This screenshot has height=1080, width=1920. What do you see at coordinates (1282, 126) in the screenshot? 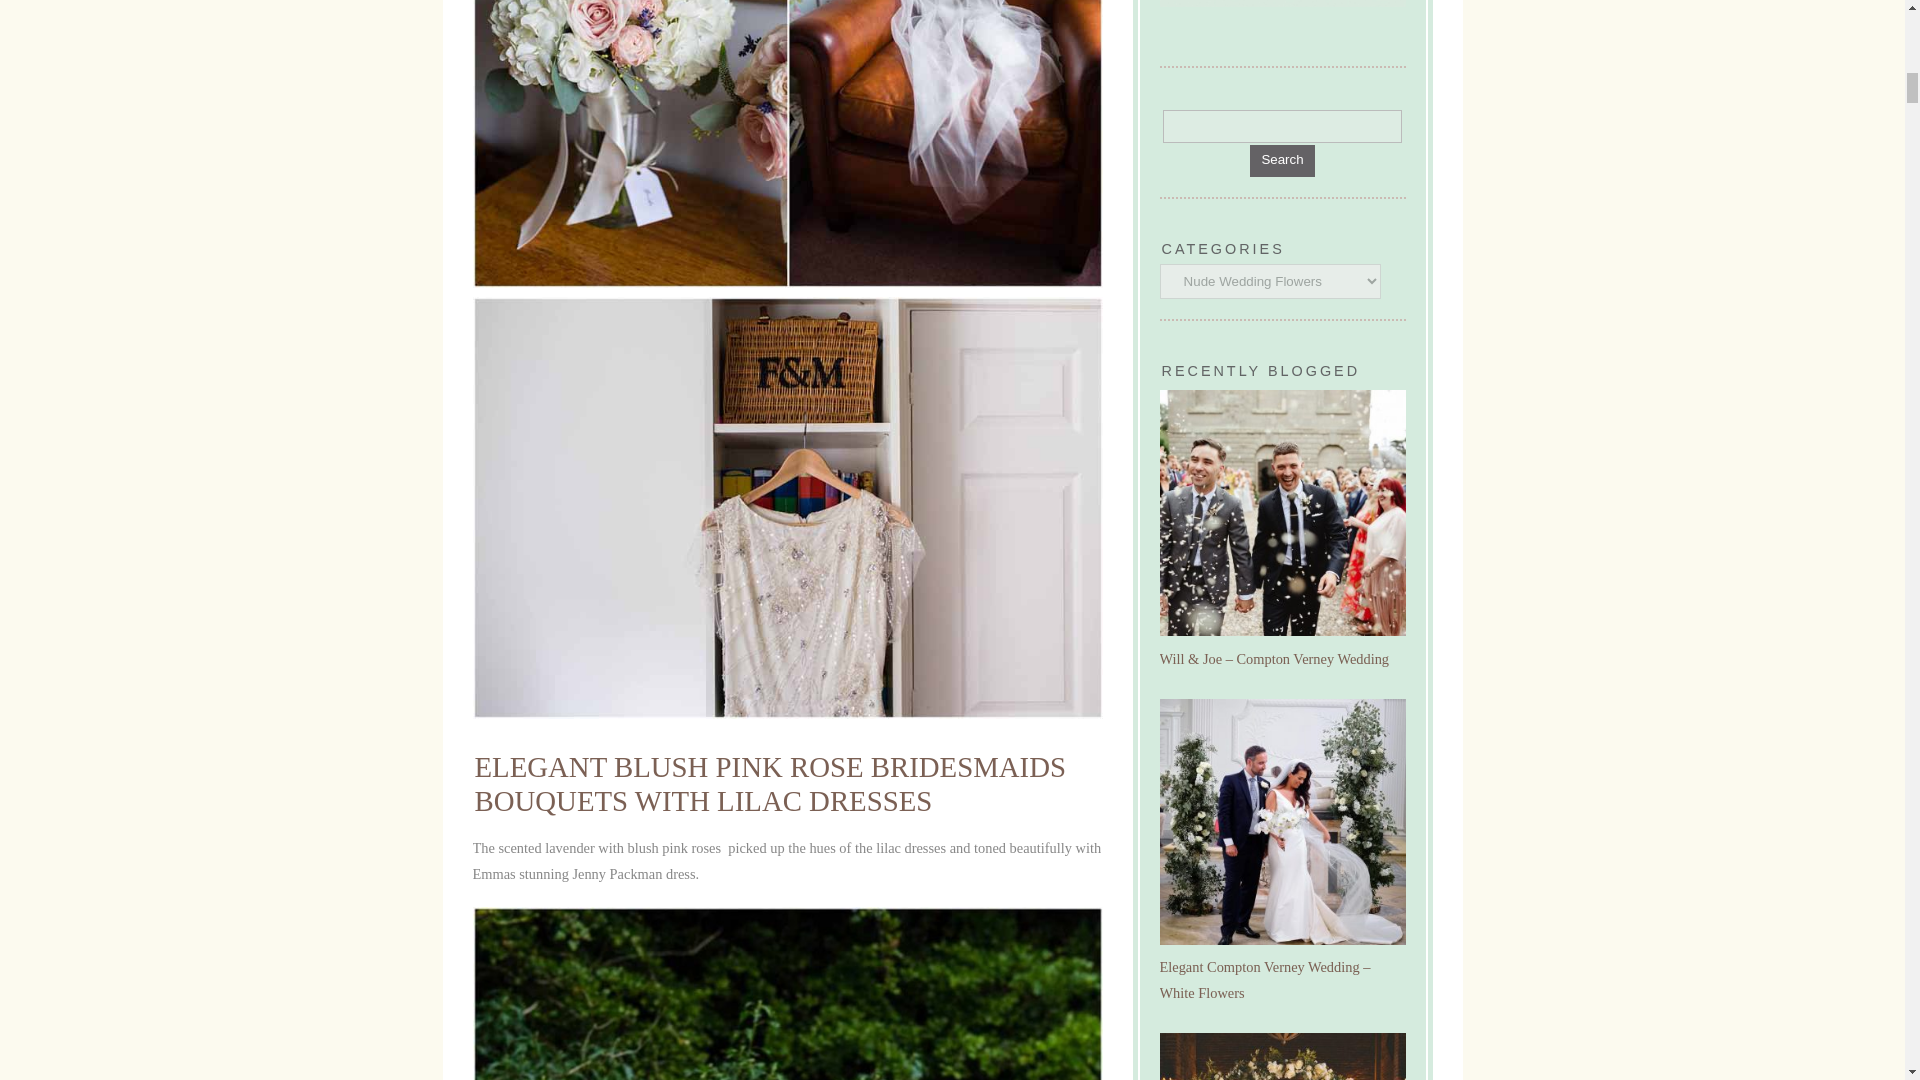
I see `Search` at bounding box center [1282, 126].